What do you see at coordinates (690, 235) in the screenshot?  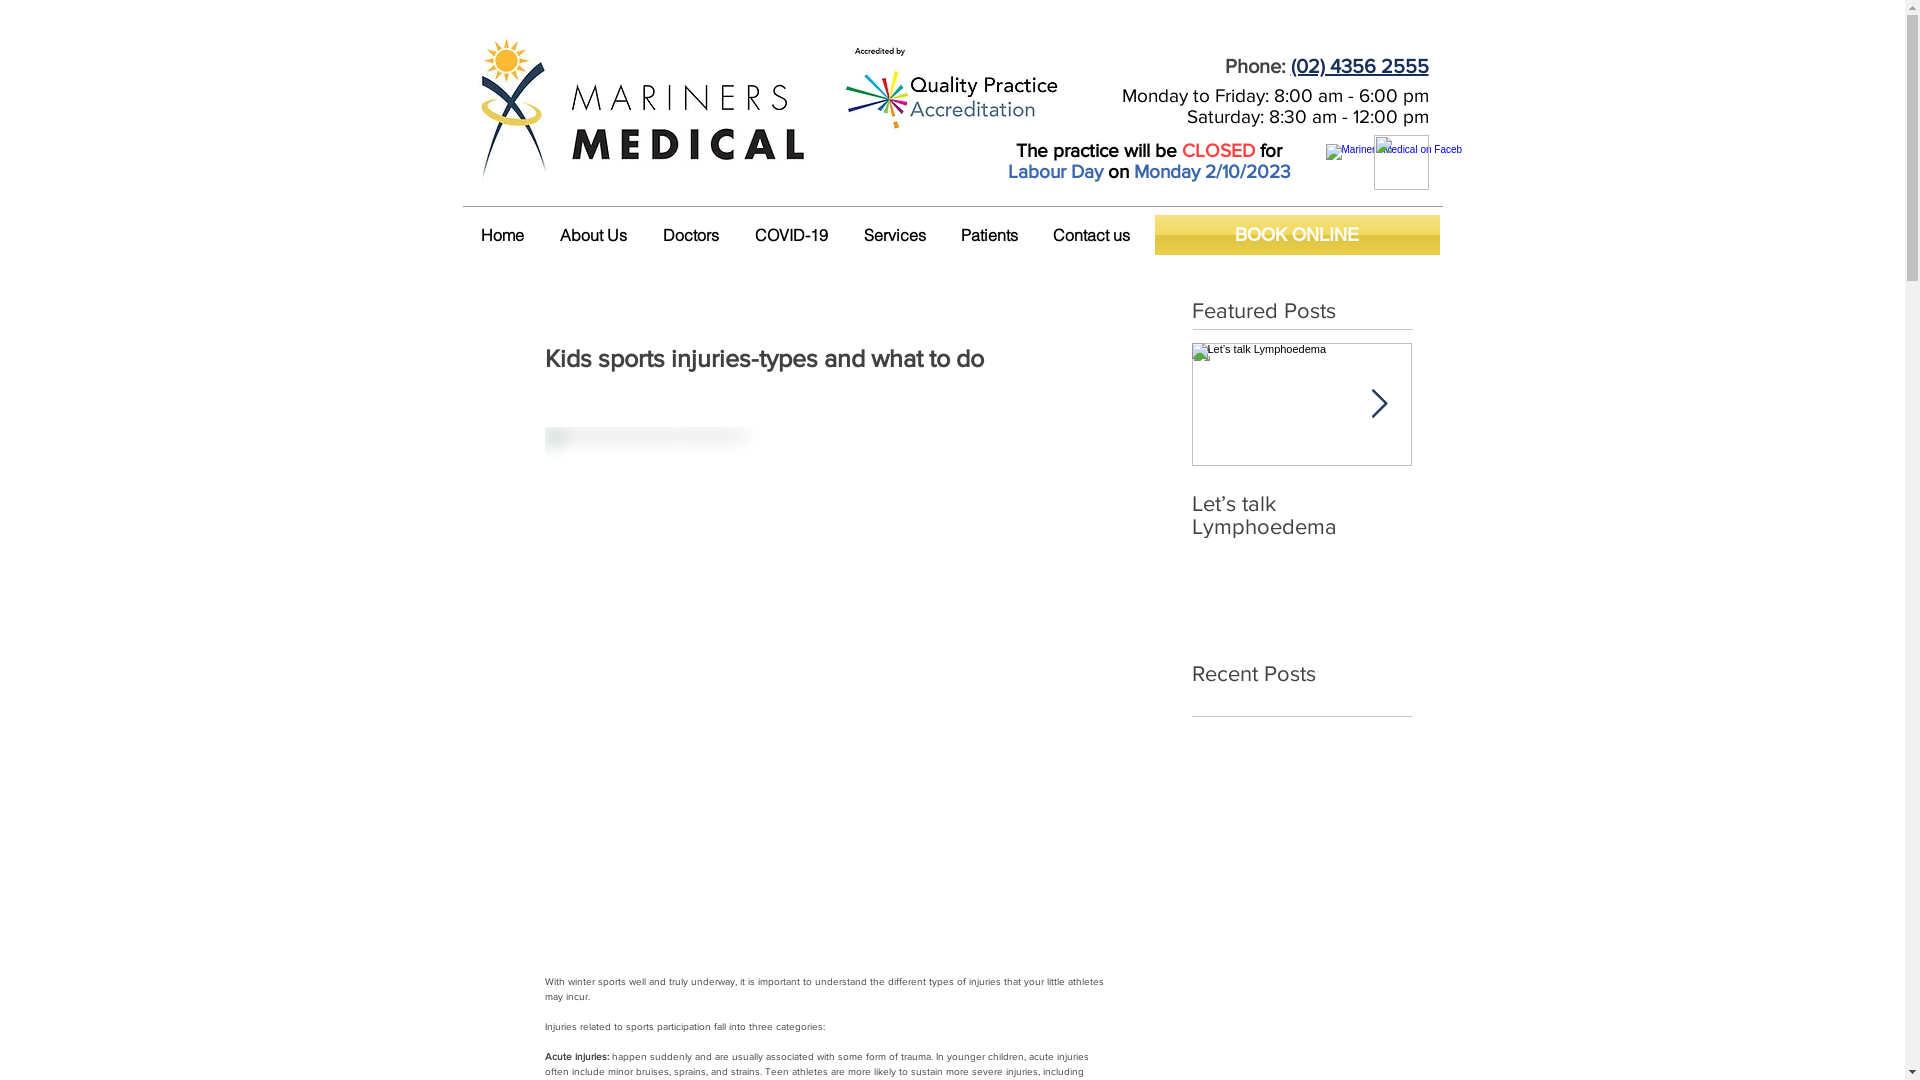 I see `Doctors` at bounding box center [690, 235].